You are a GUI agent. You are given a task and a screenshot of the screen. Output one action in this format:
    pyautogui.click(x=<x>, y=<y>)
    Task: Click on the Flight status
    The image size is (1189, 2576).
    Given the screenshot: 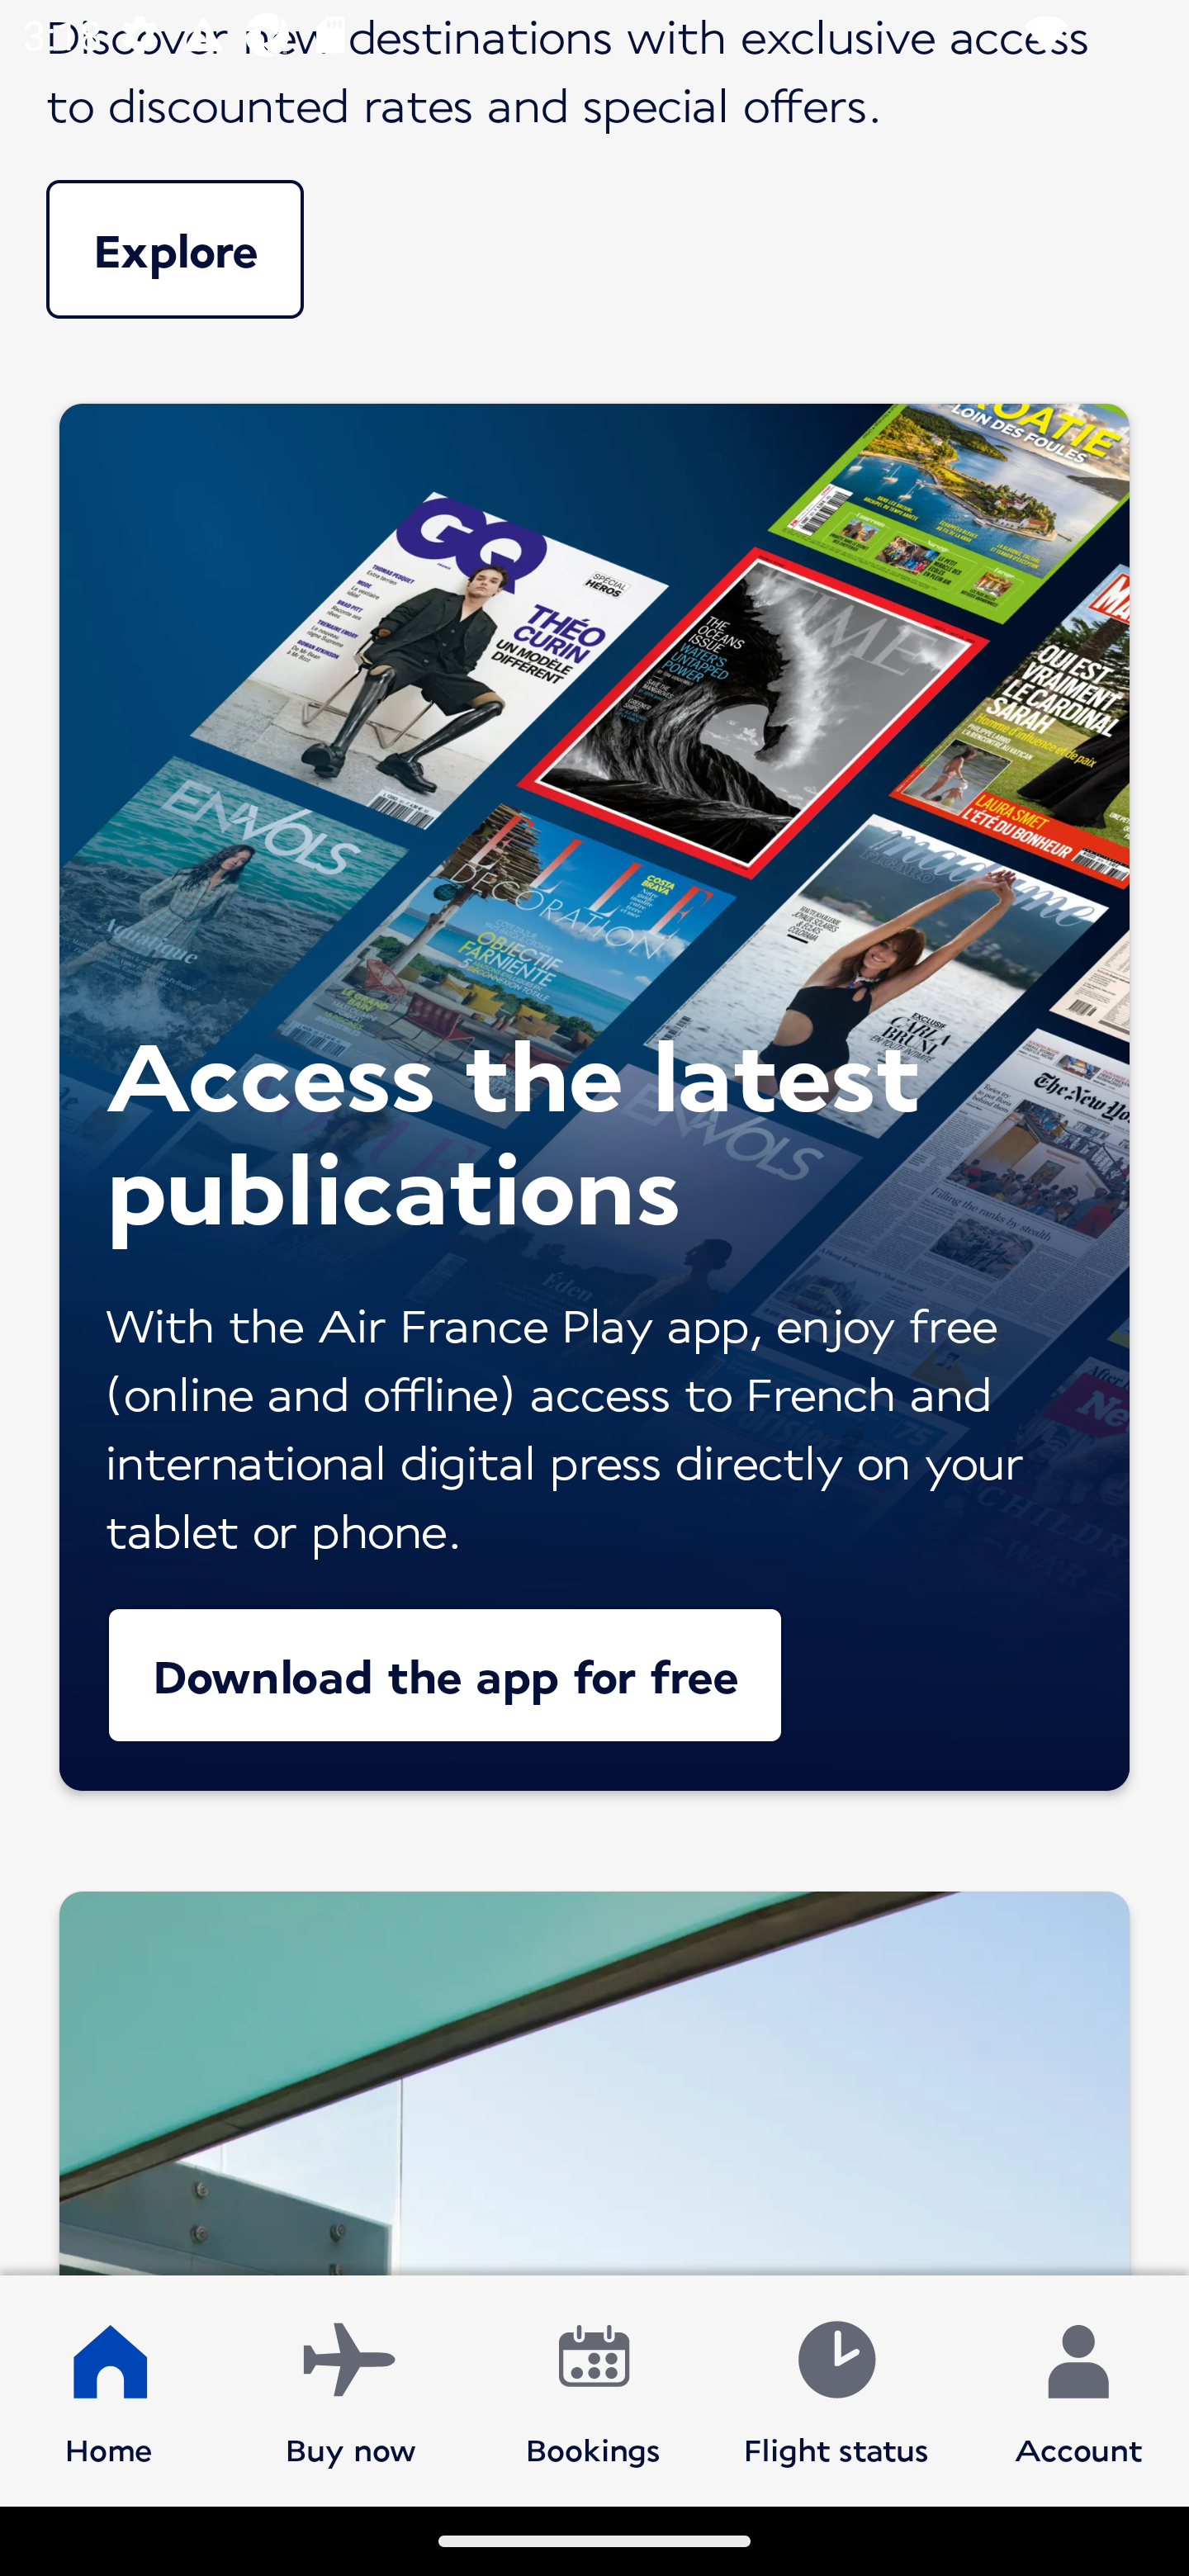 What is the action you would take?
    pyautogui.click(x=836, y=2389)
    